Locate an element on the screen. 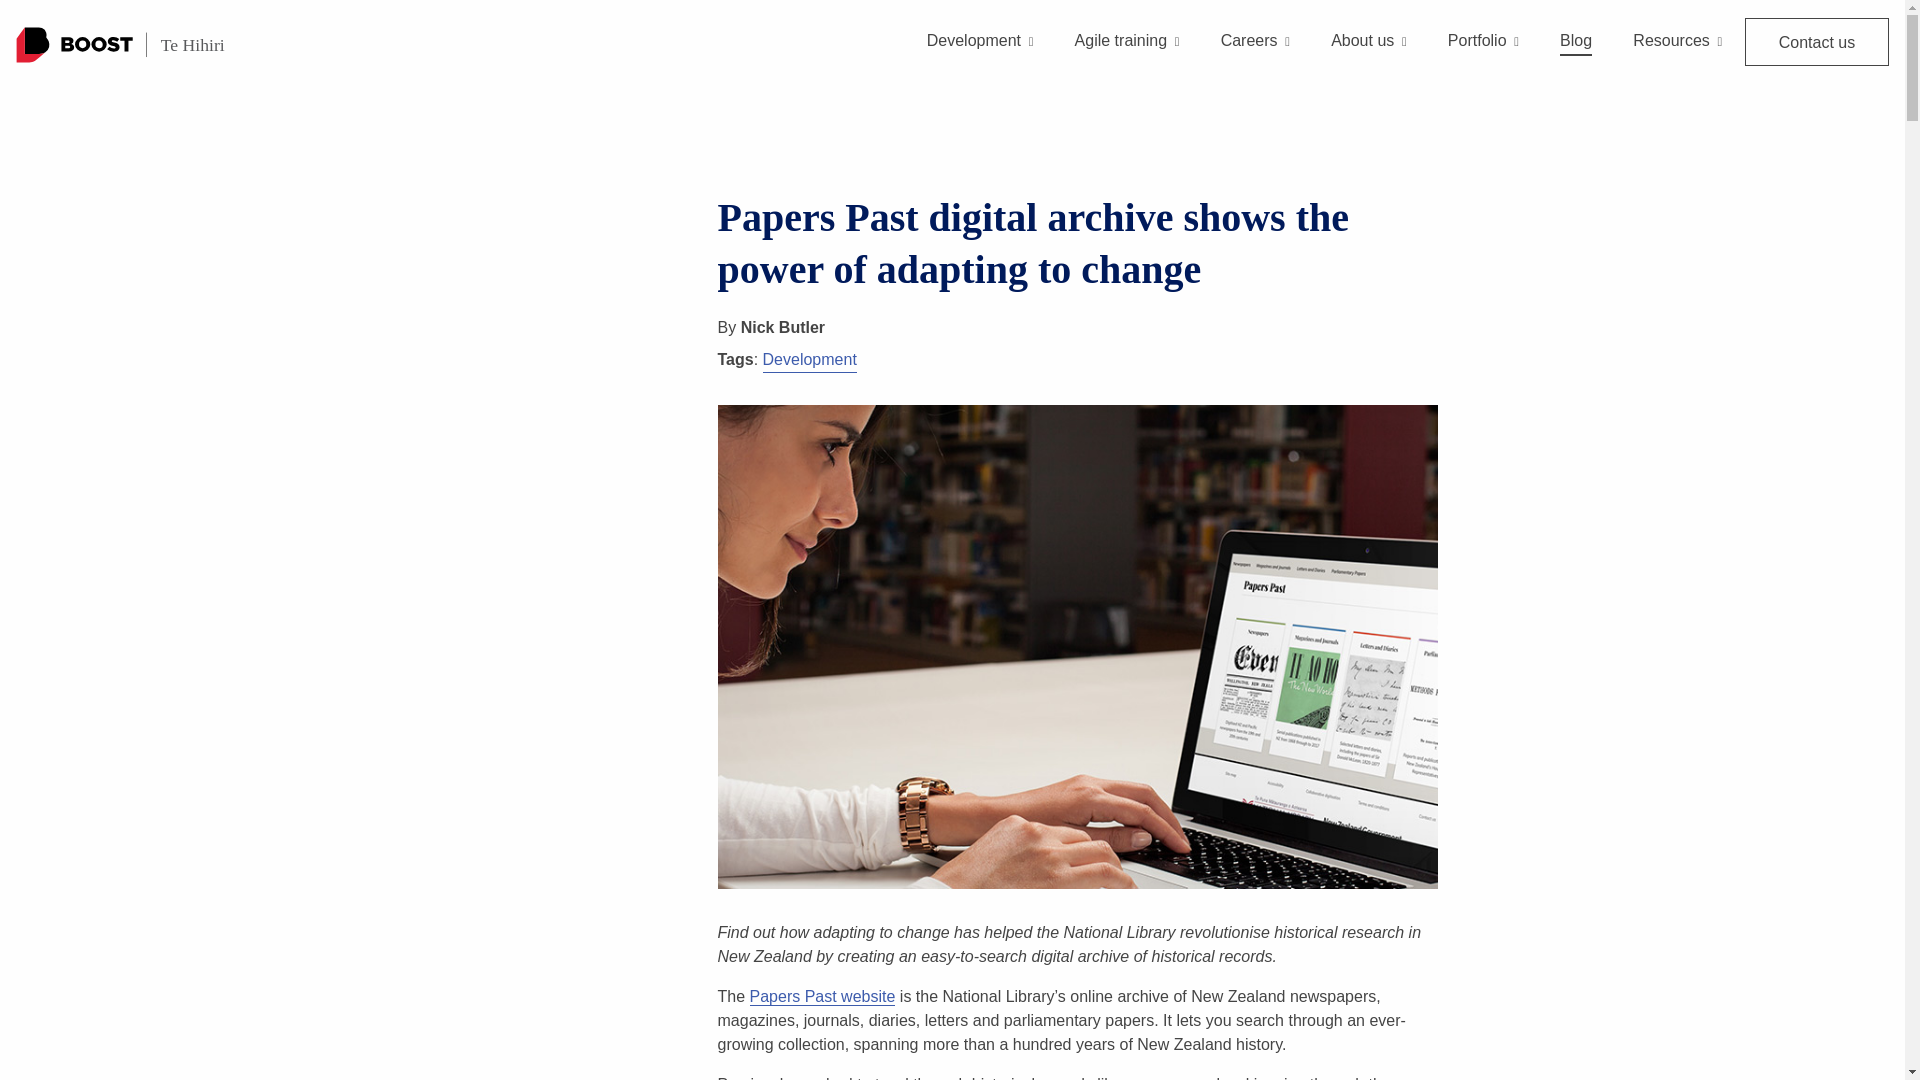  Agile training is located at coordinates (1128, 57).